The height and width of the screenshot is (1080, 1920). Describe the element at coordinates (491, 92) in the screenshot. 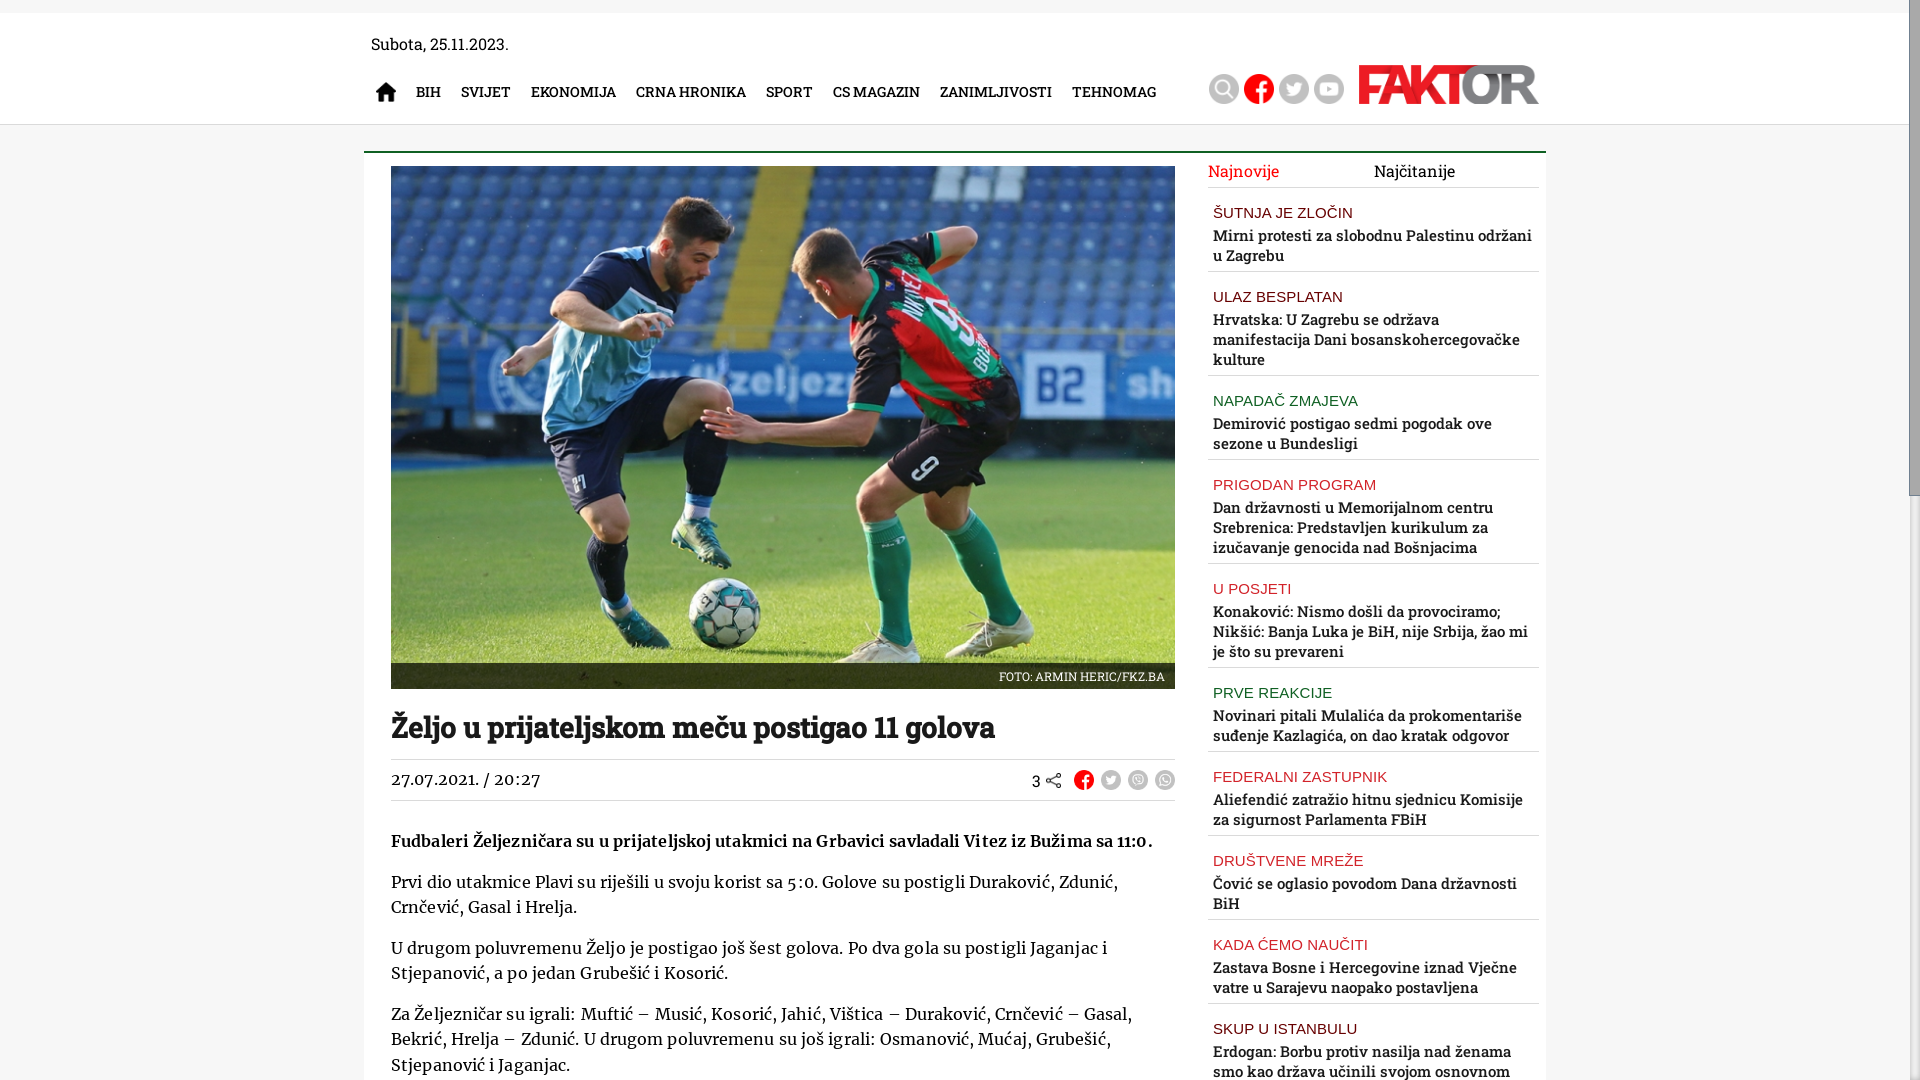

I see `SVIJET` at that location.